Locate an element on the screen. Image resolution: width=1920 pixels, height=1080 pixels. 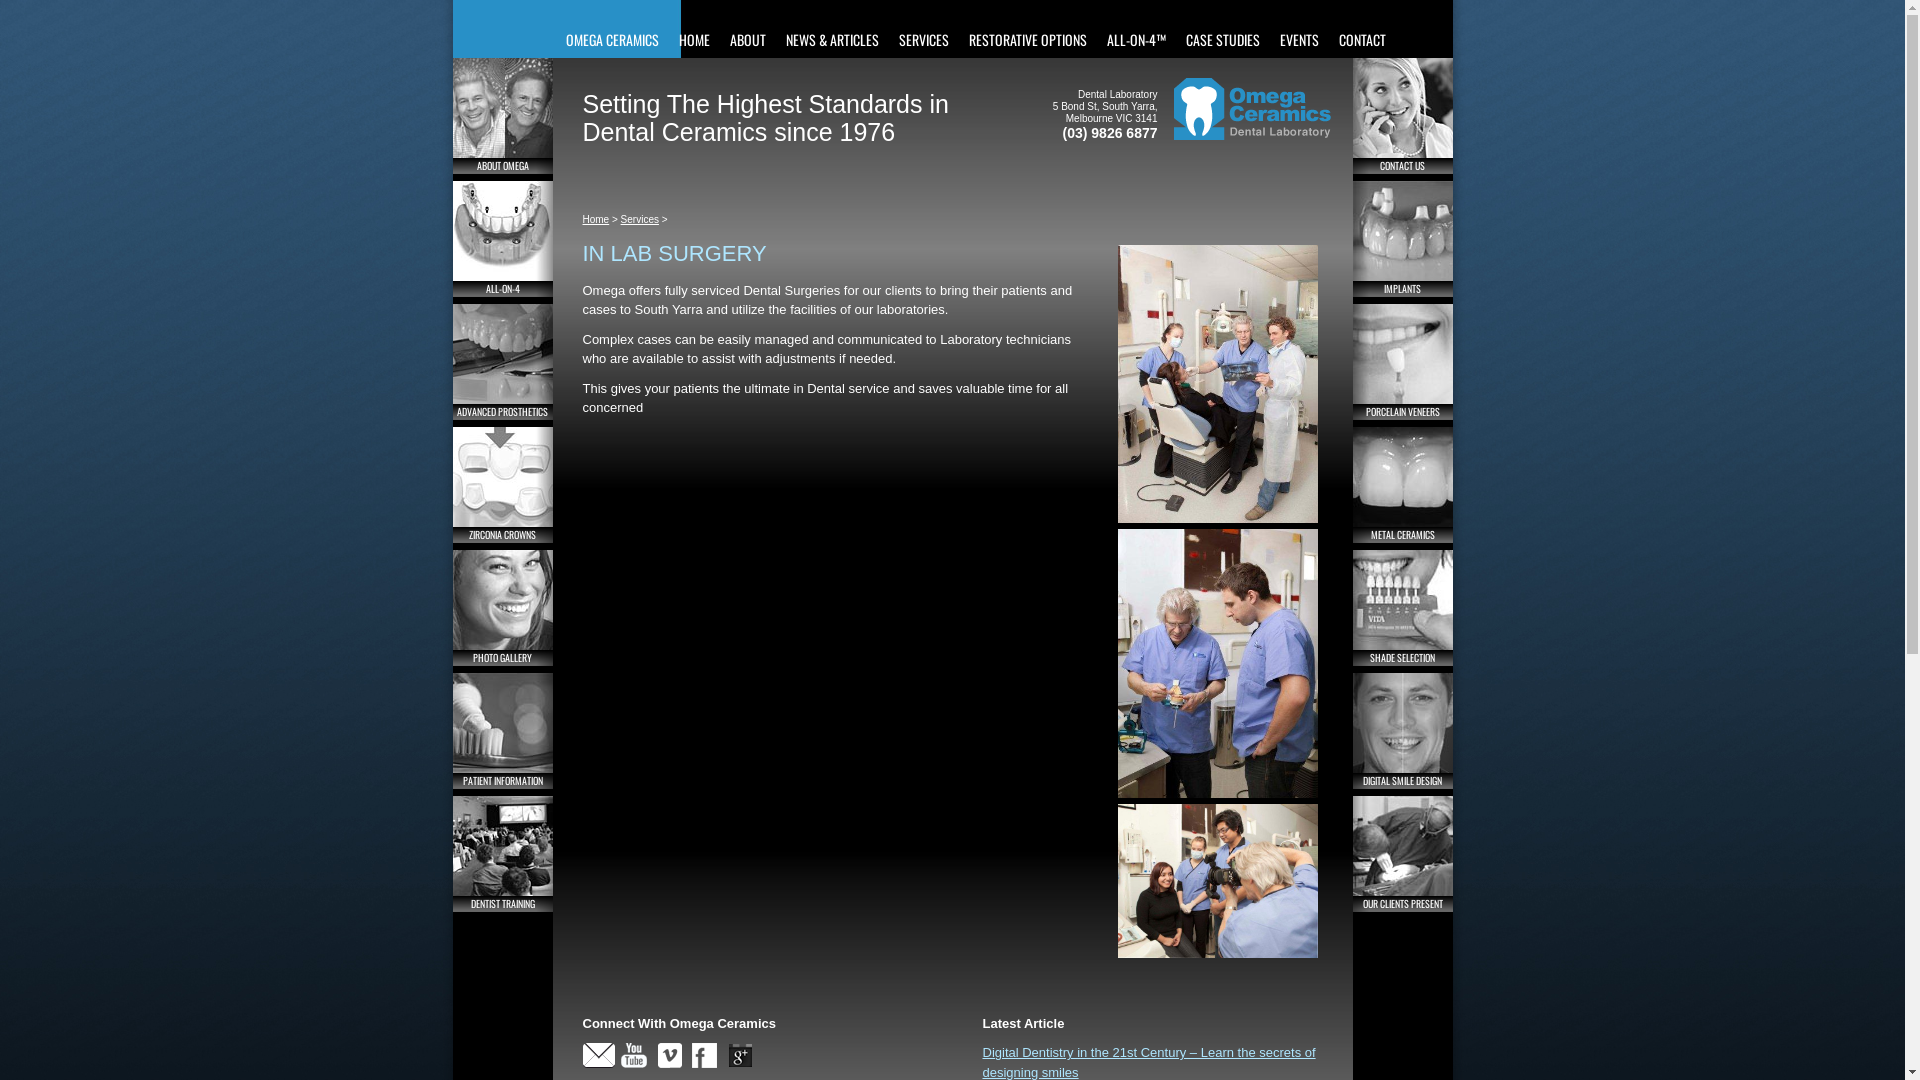
NEWS & ARTICLES is located at coordinates (832, 29).